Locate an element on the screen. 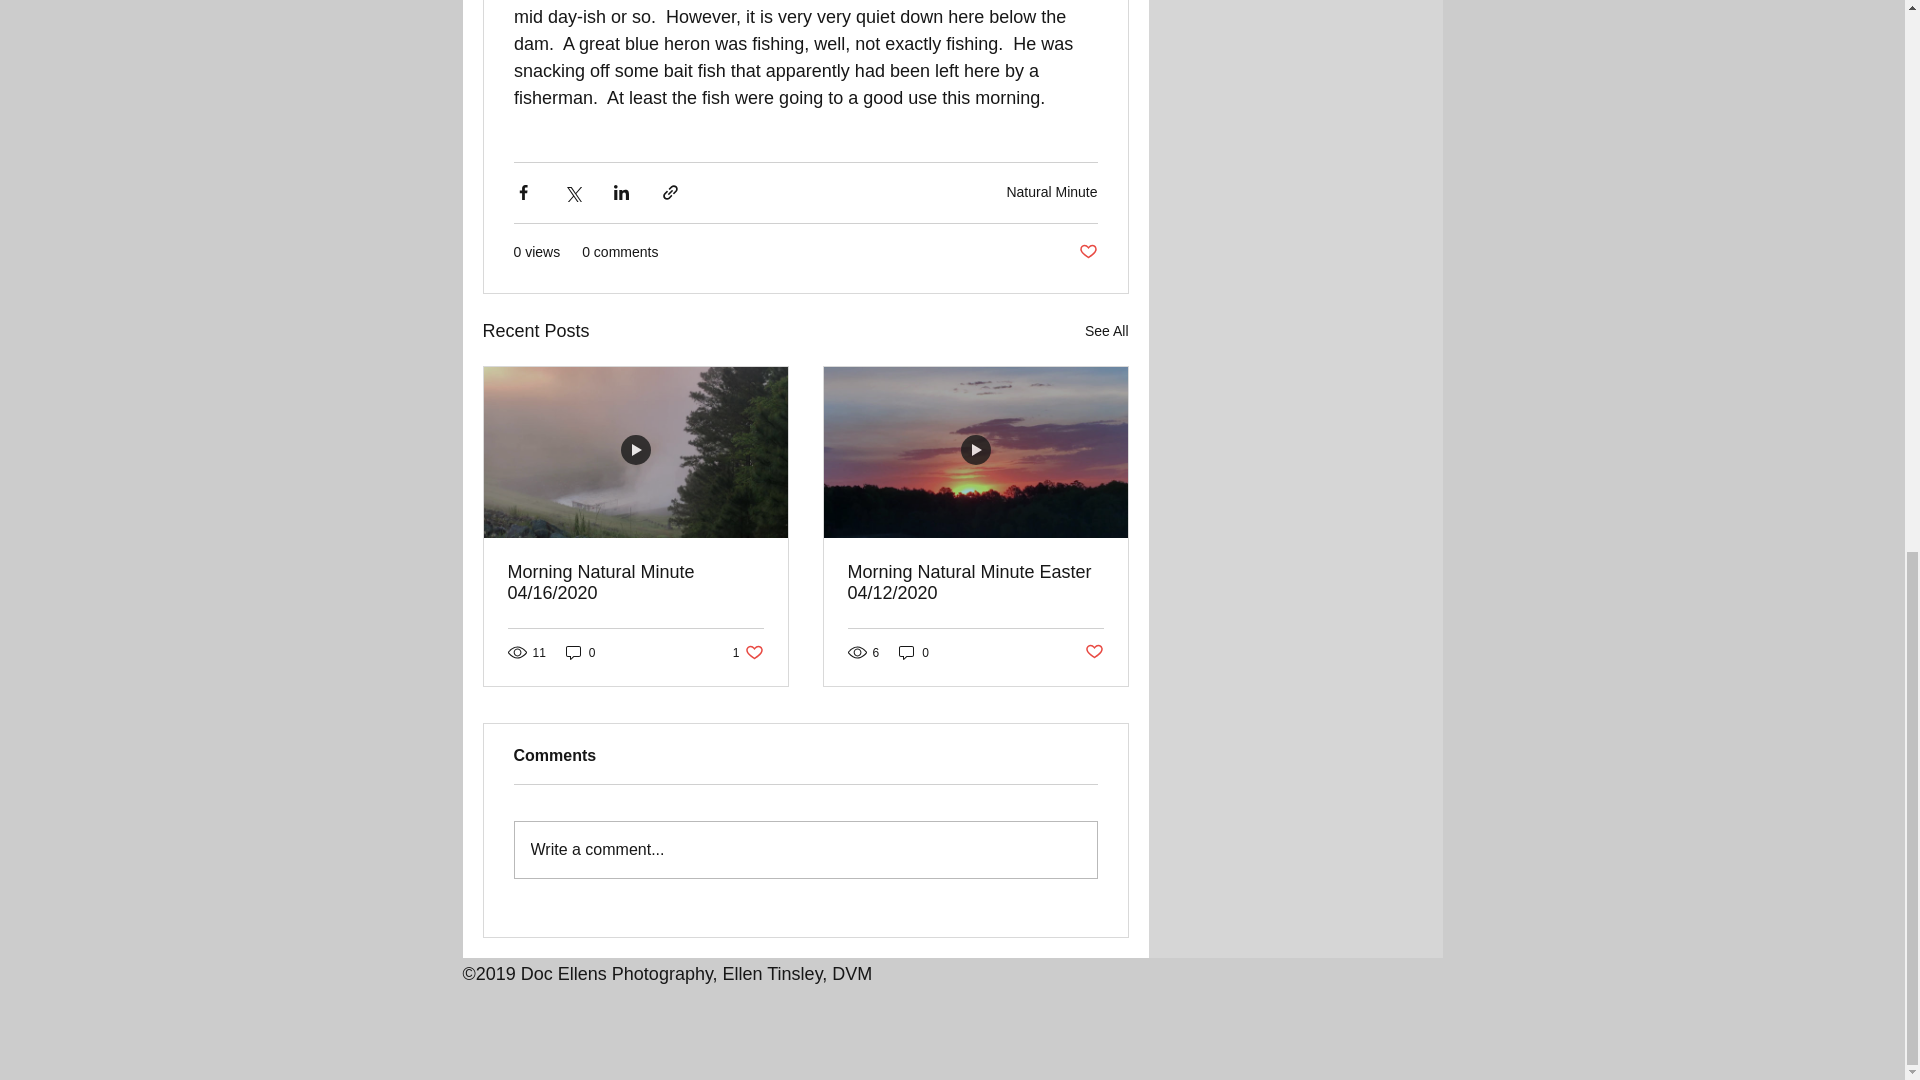 This screenshot has width=1920, height=1080. 0 is located at coordinates (580, 652).